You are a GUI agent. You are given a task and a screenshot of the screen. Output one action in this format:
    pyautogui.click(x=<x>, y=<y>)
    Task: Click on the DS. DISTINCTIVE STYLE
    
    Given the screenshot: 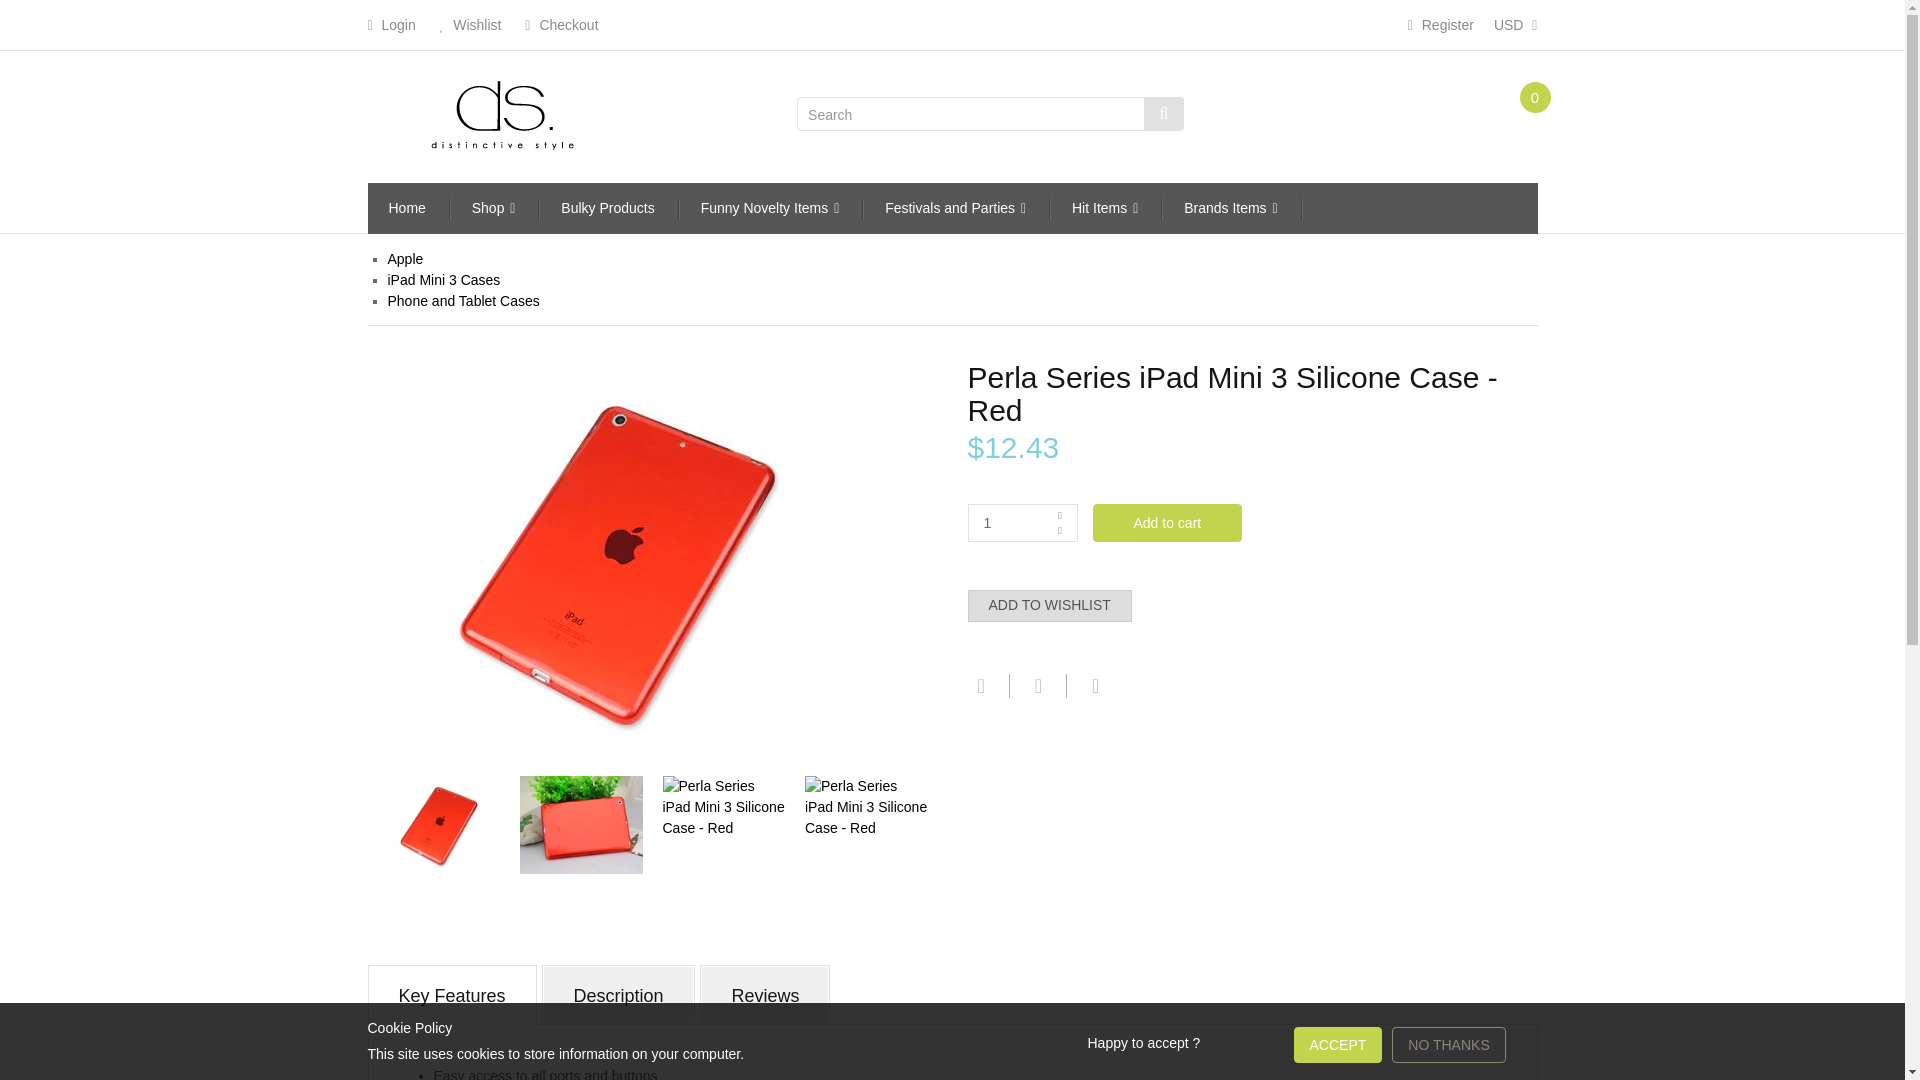 What is the action you would take?
    pyautogui.click(x=502, y=112)
    